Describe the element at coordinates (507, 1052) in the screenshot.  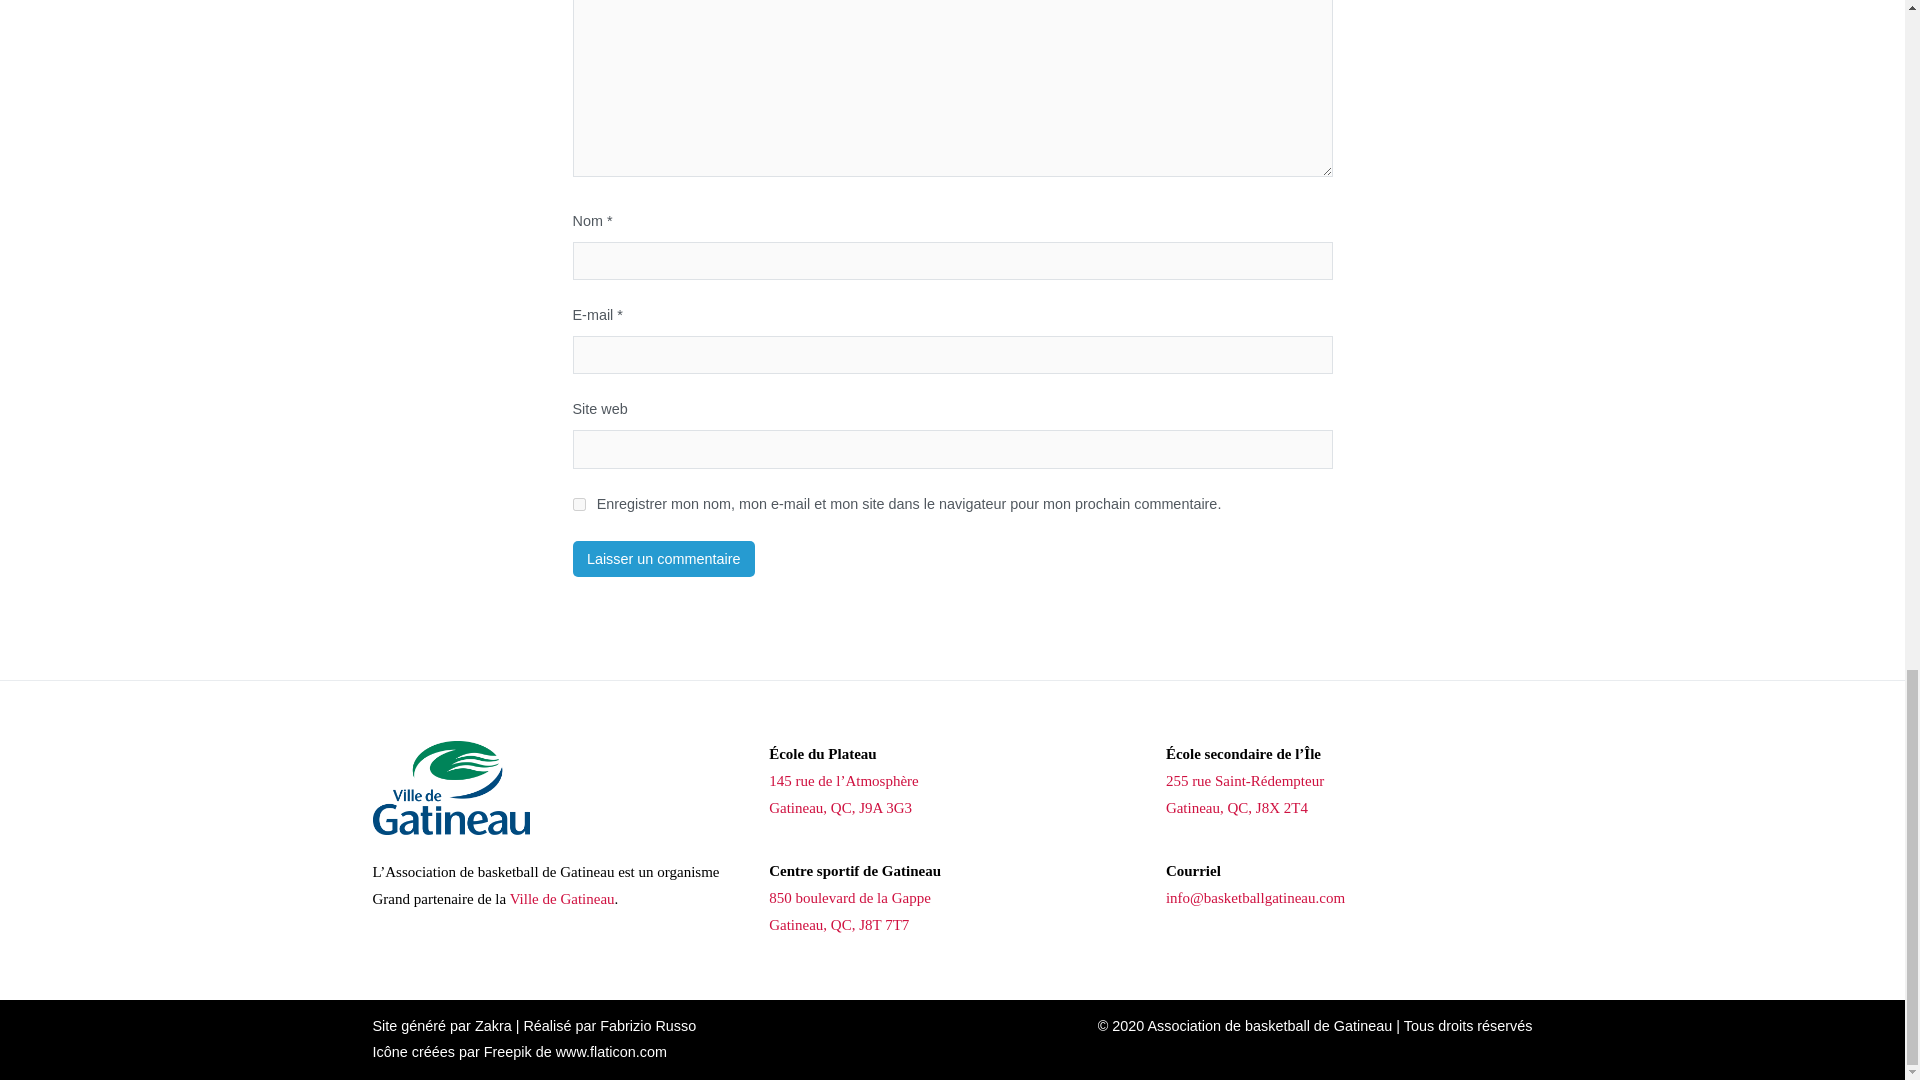
I see `Freepik` at that location.